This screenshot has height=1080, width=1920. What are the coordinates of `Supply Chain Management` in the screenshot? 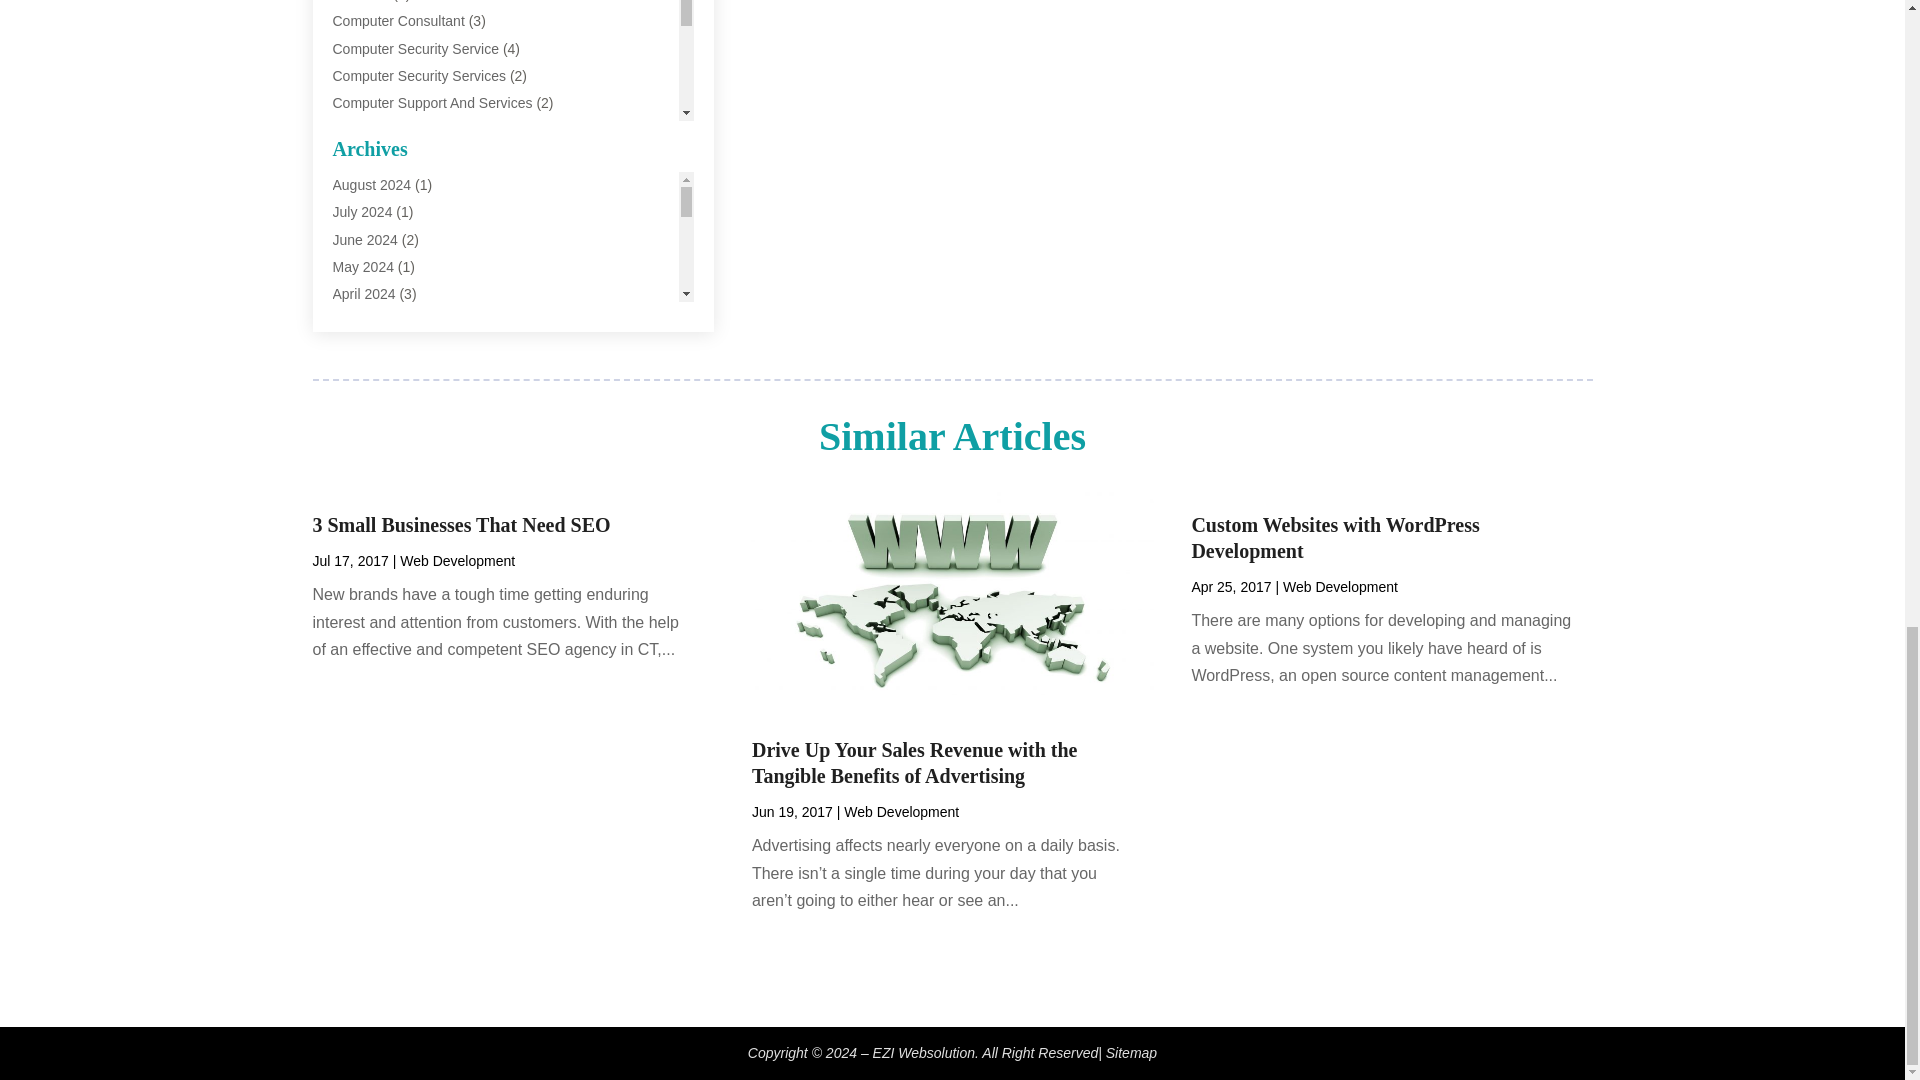 It's located at (416, 429).